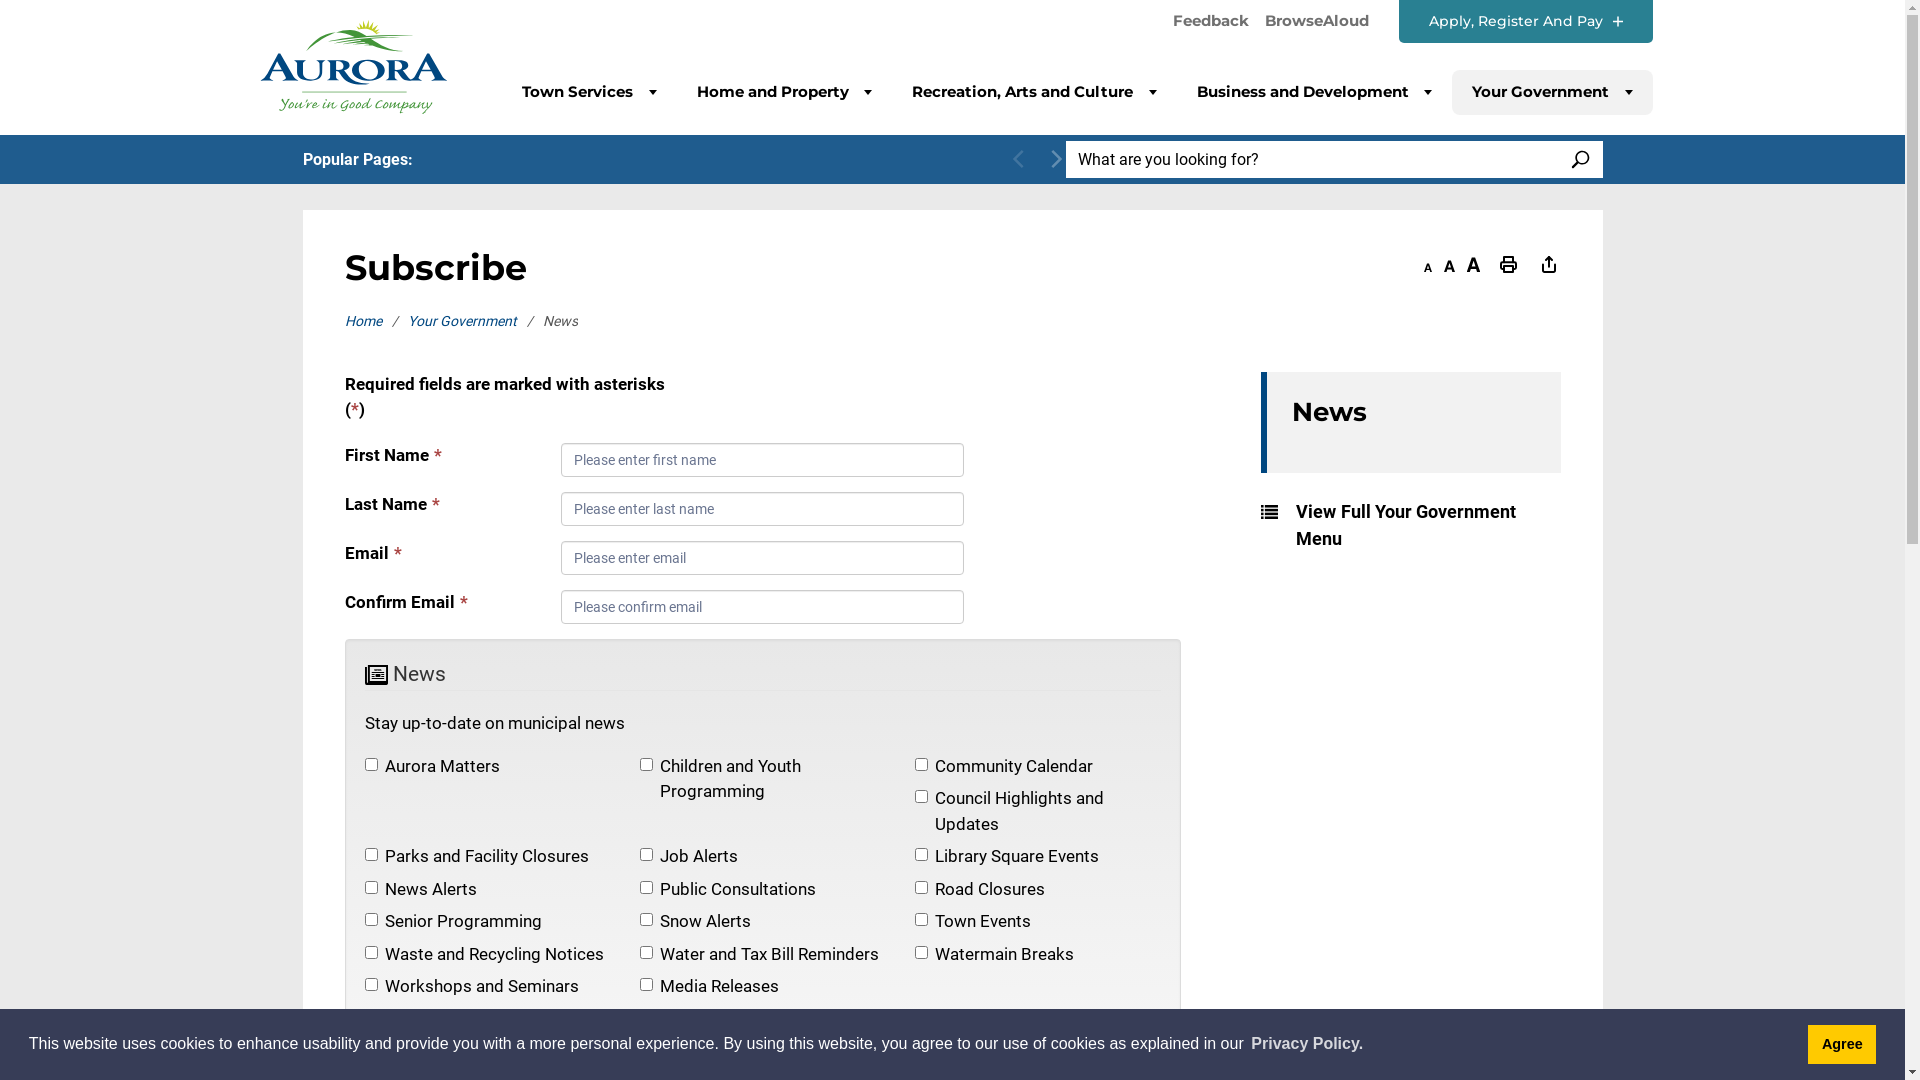 The height and width of the screenshot is (1080, 1920). What do you see at coordinates (1508, 266) in the screenshot?
I see `Print This Page` at bounding box center [1508, 266].